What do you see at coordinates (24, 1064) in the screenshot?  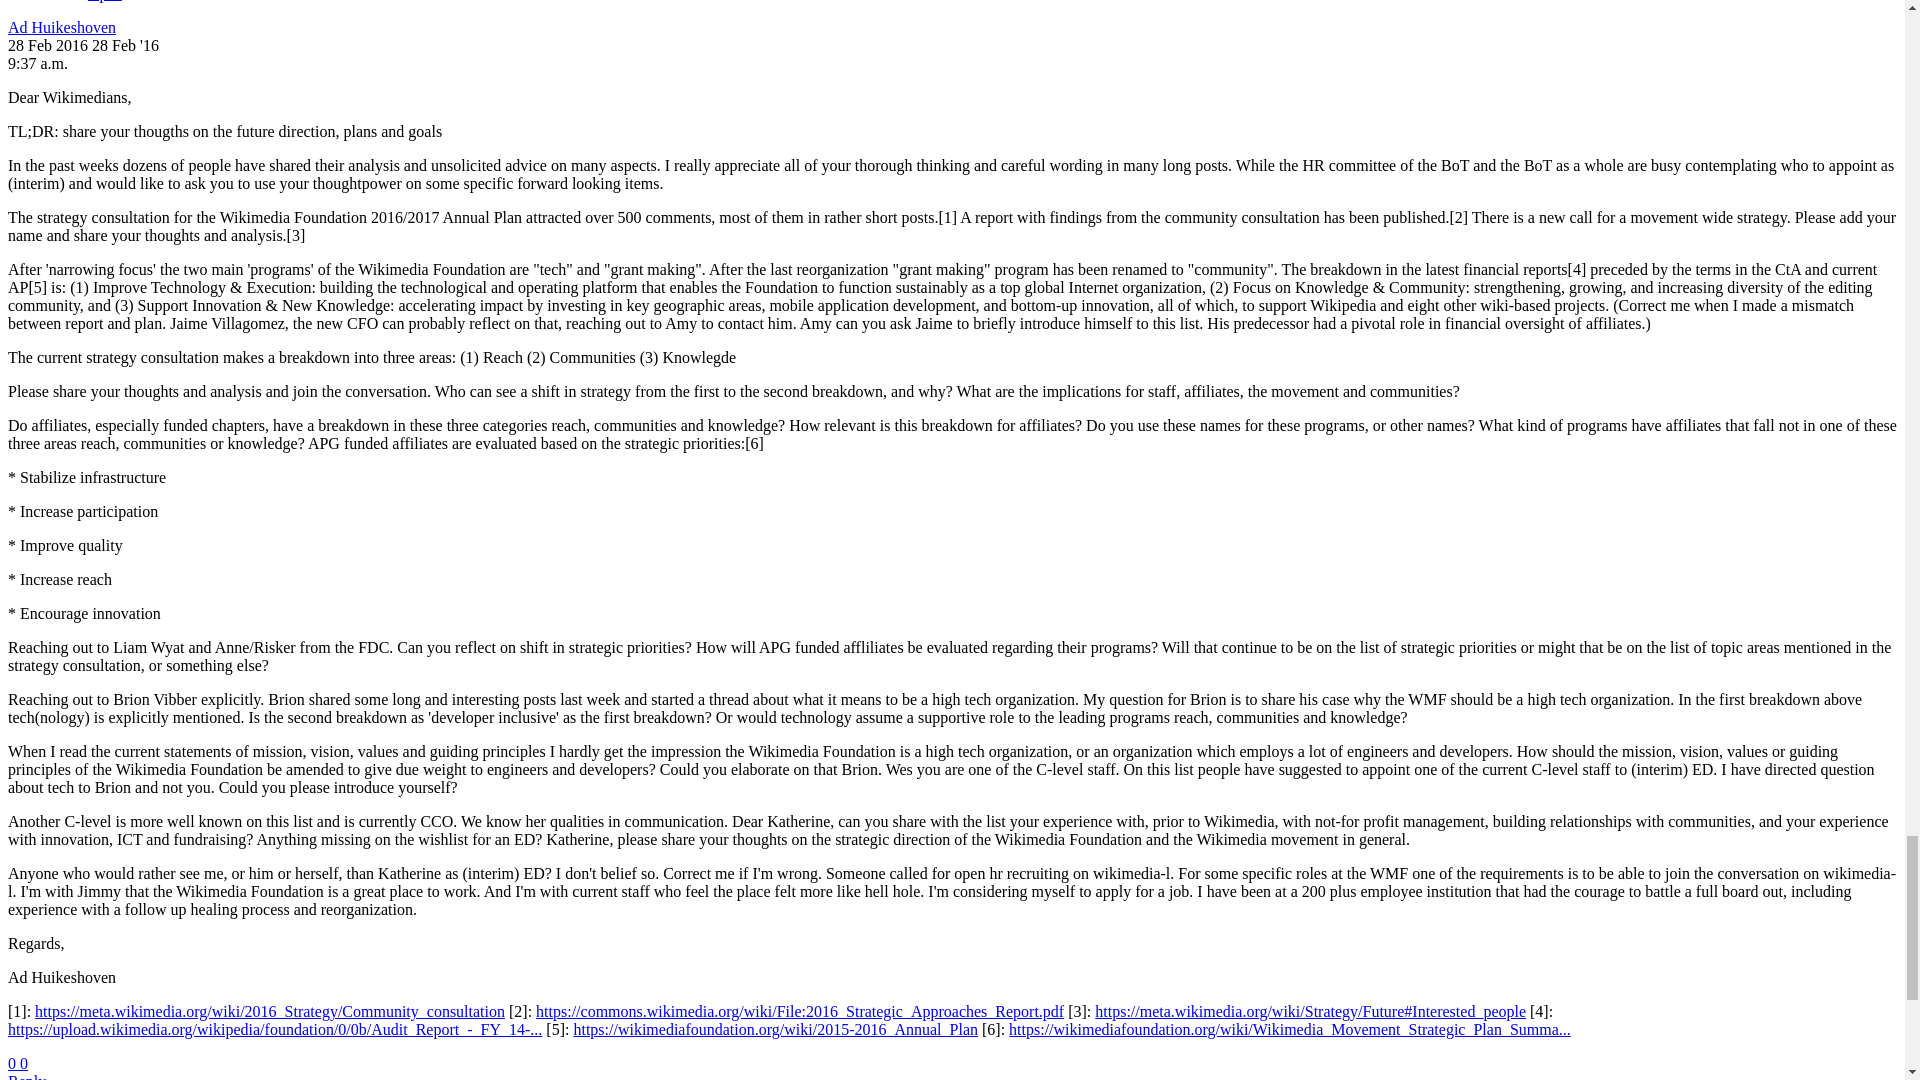 I see `You must be logged-in to vote.` at bounding box center [24, 1064].